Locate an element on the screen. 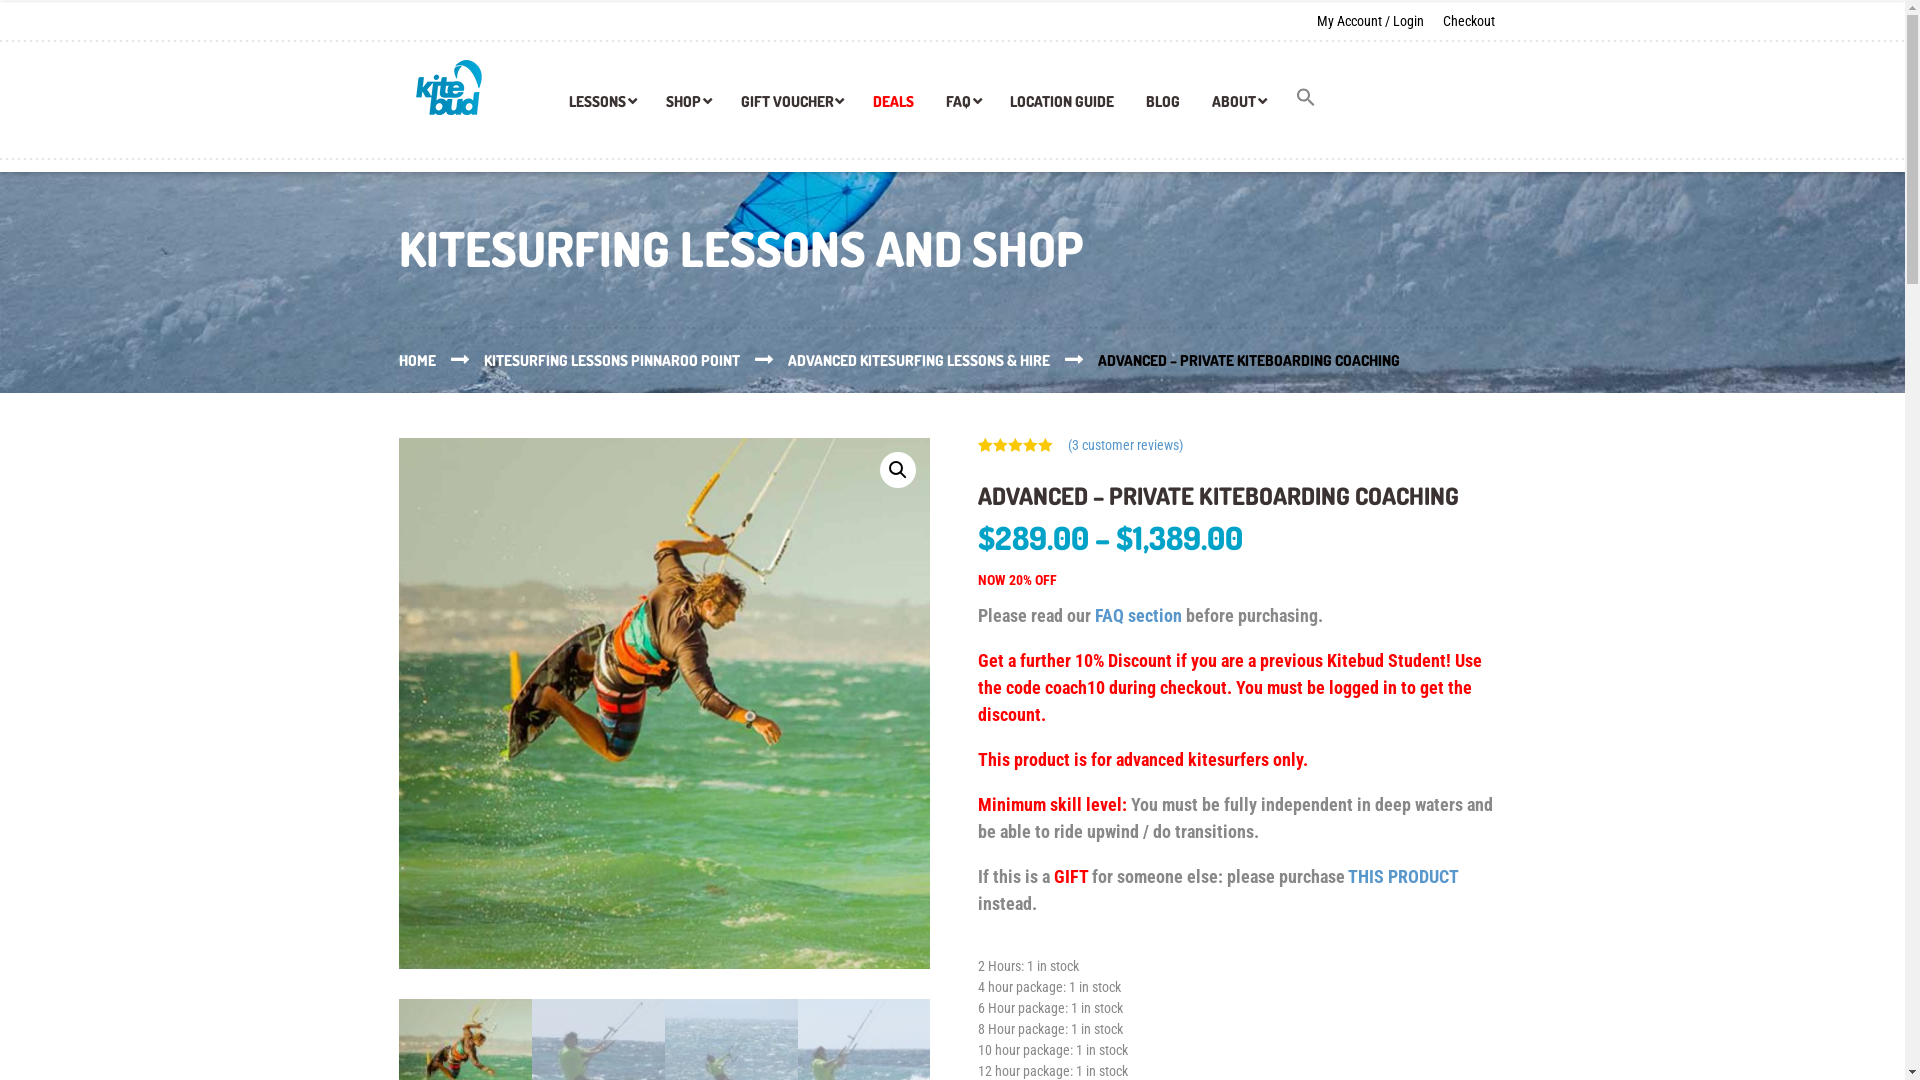 The width and height of the screenshot is (1920, 1080). (3 customer reviews) is located at coordinates (1126, 445).